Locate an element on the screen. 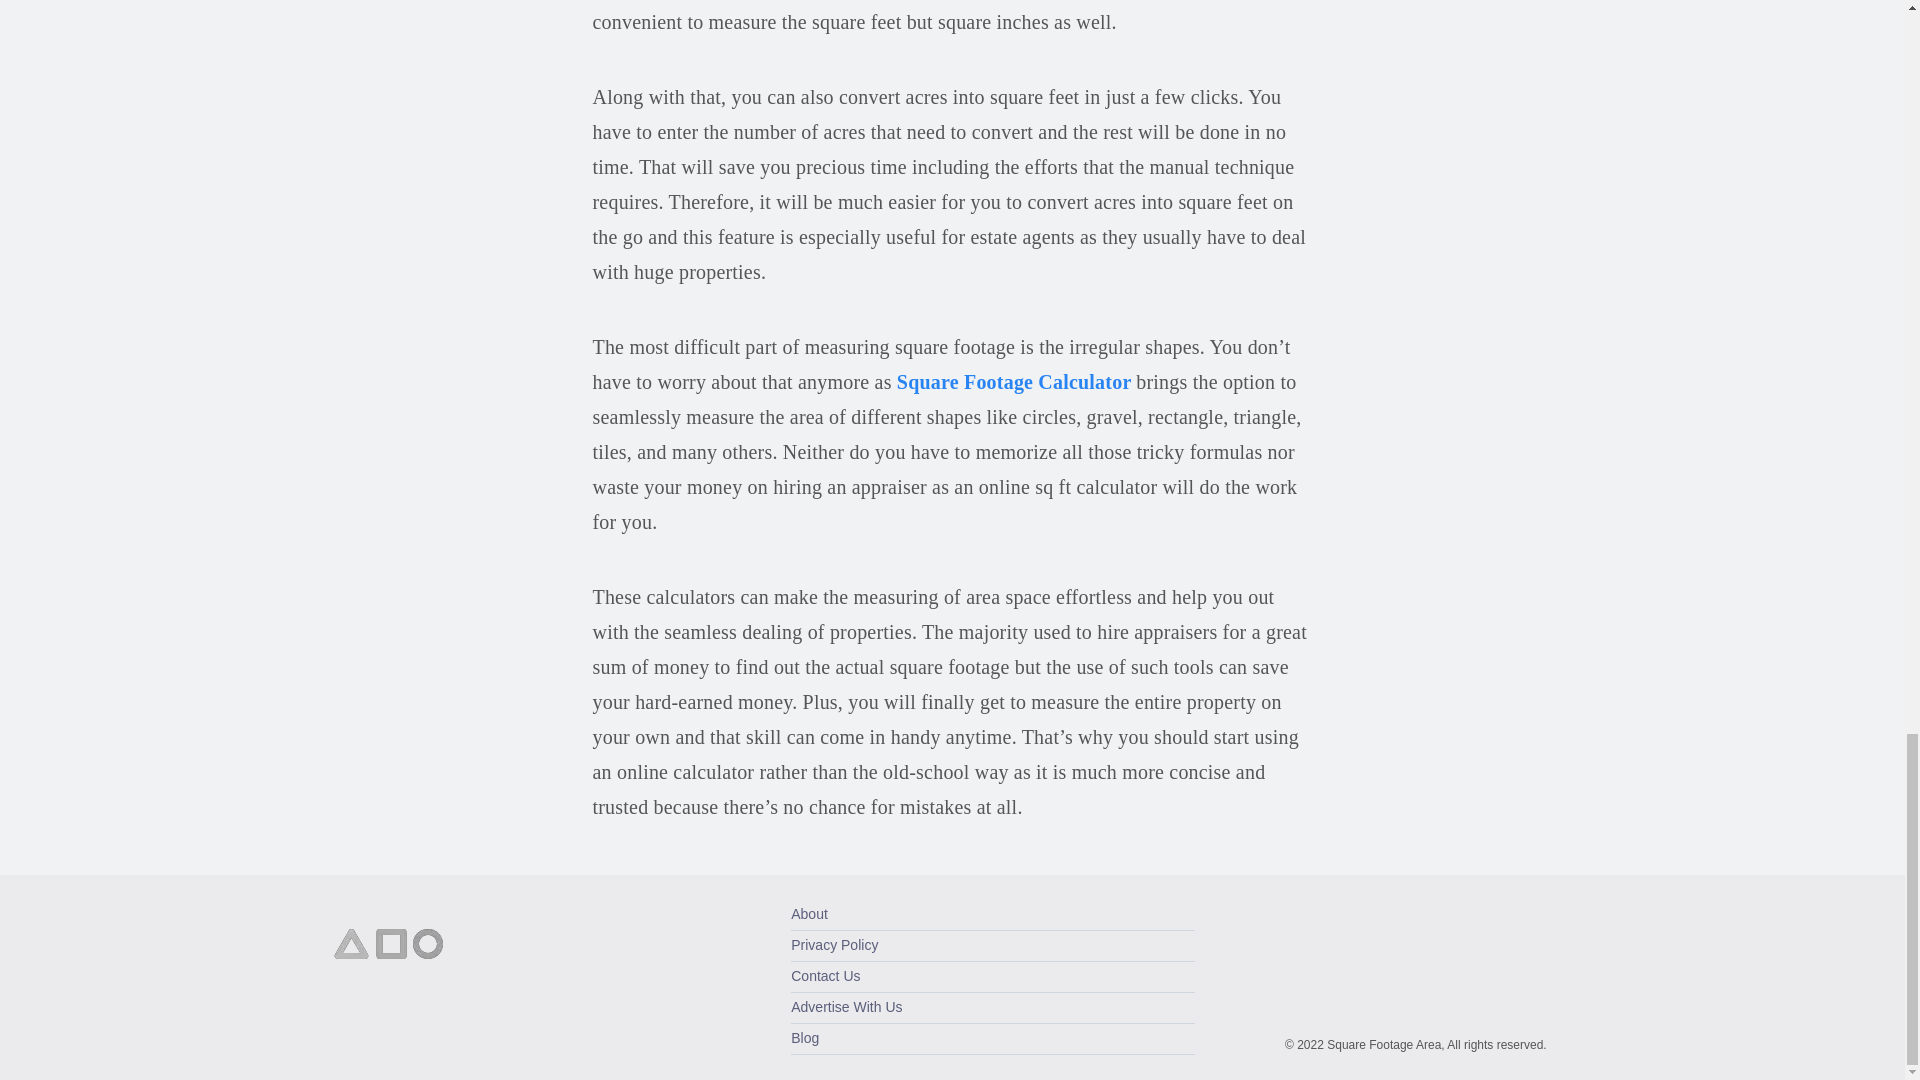  Square Footage Calculator is located at coordinates (1016, 382).